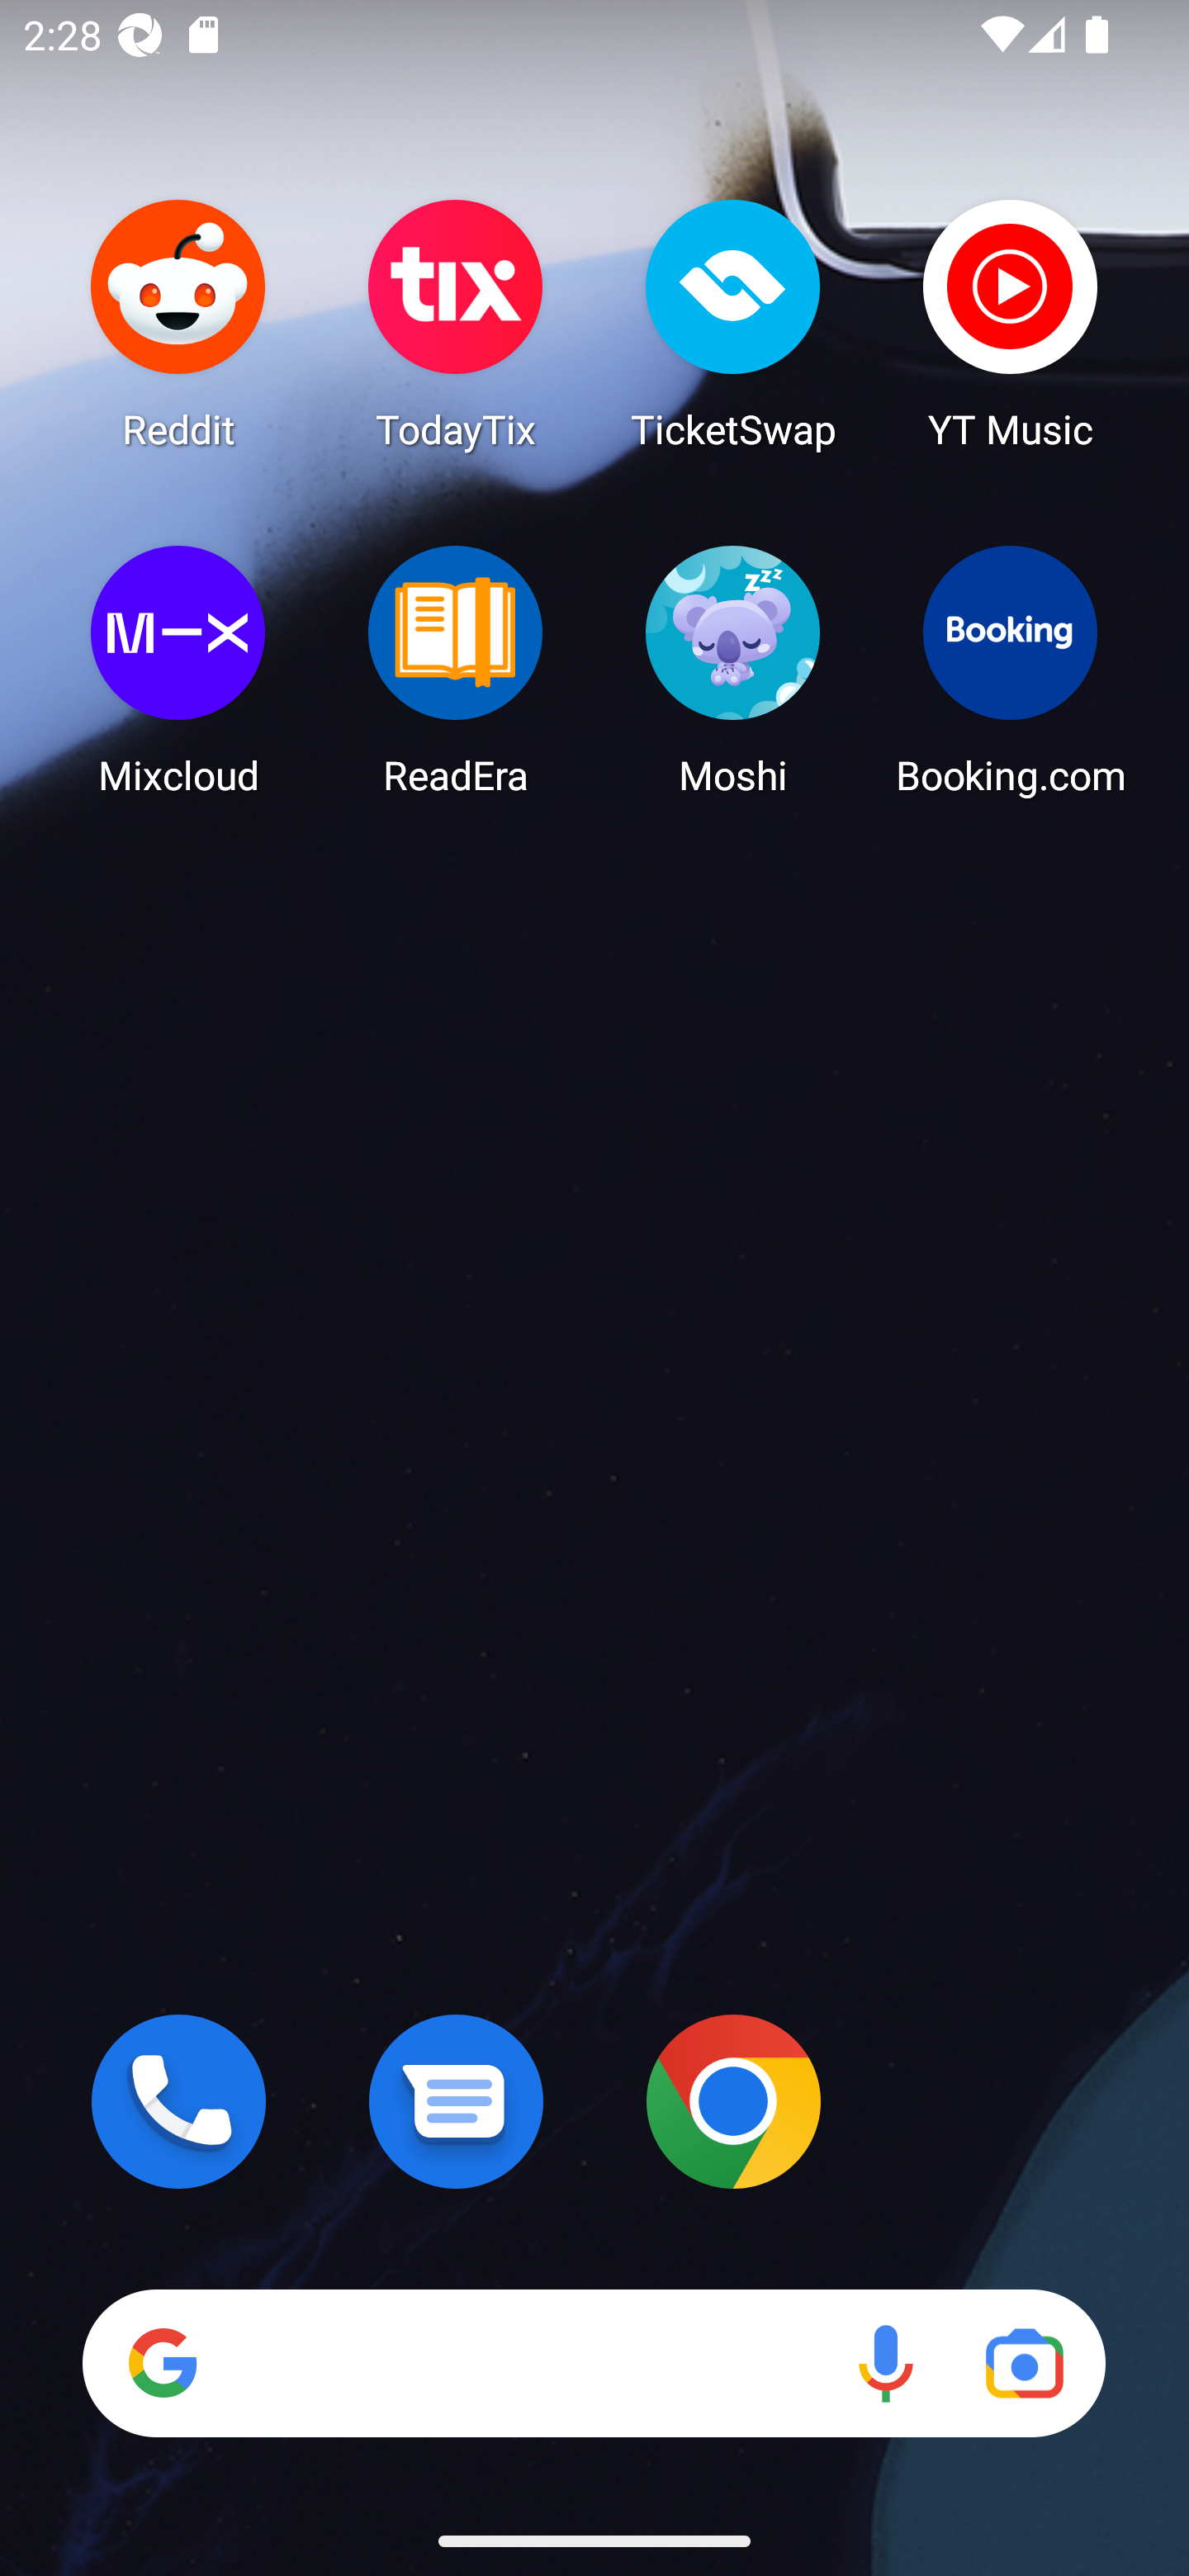  I want to click on Moshi, so click(733, 670).